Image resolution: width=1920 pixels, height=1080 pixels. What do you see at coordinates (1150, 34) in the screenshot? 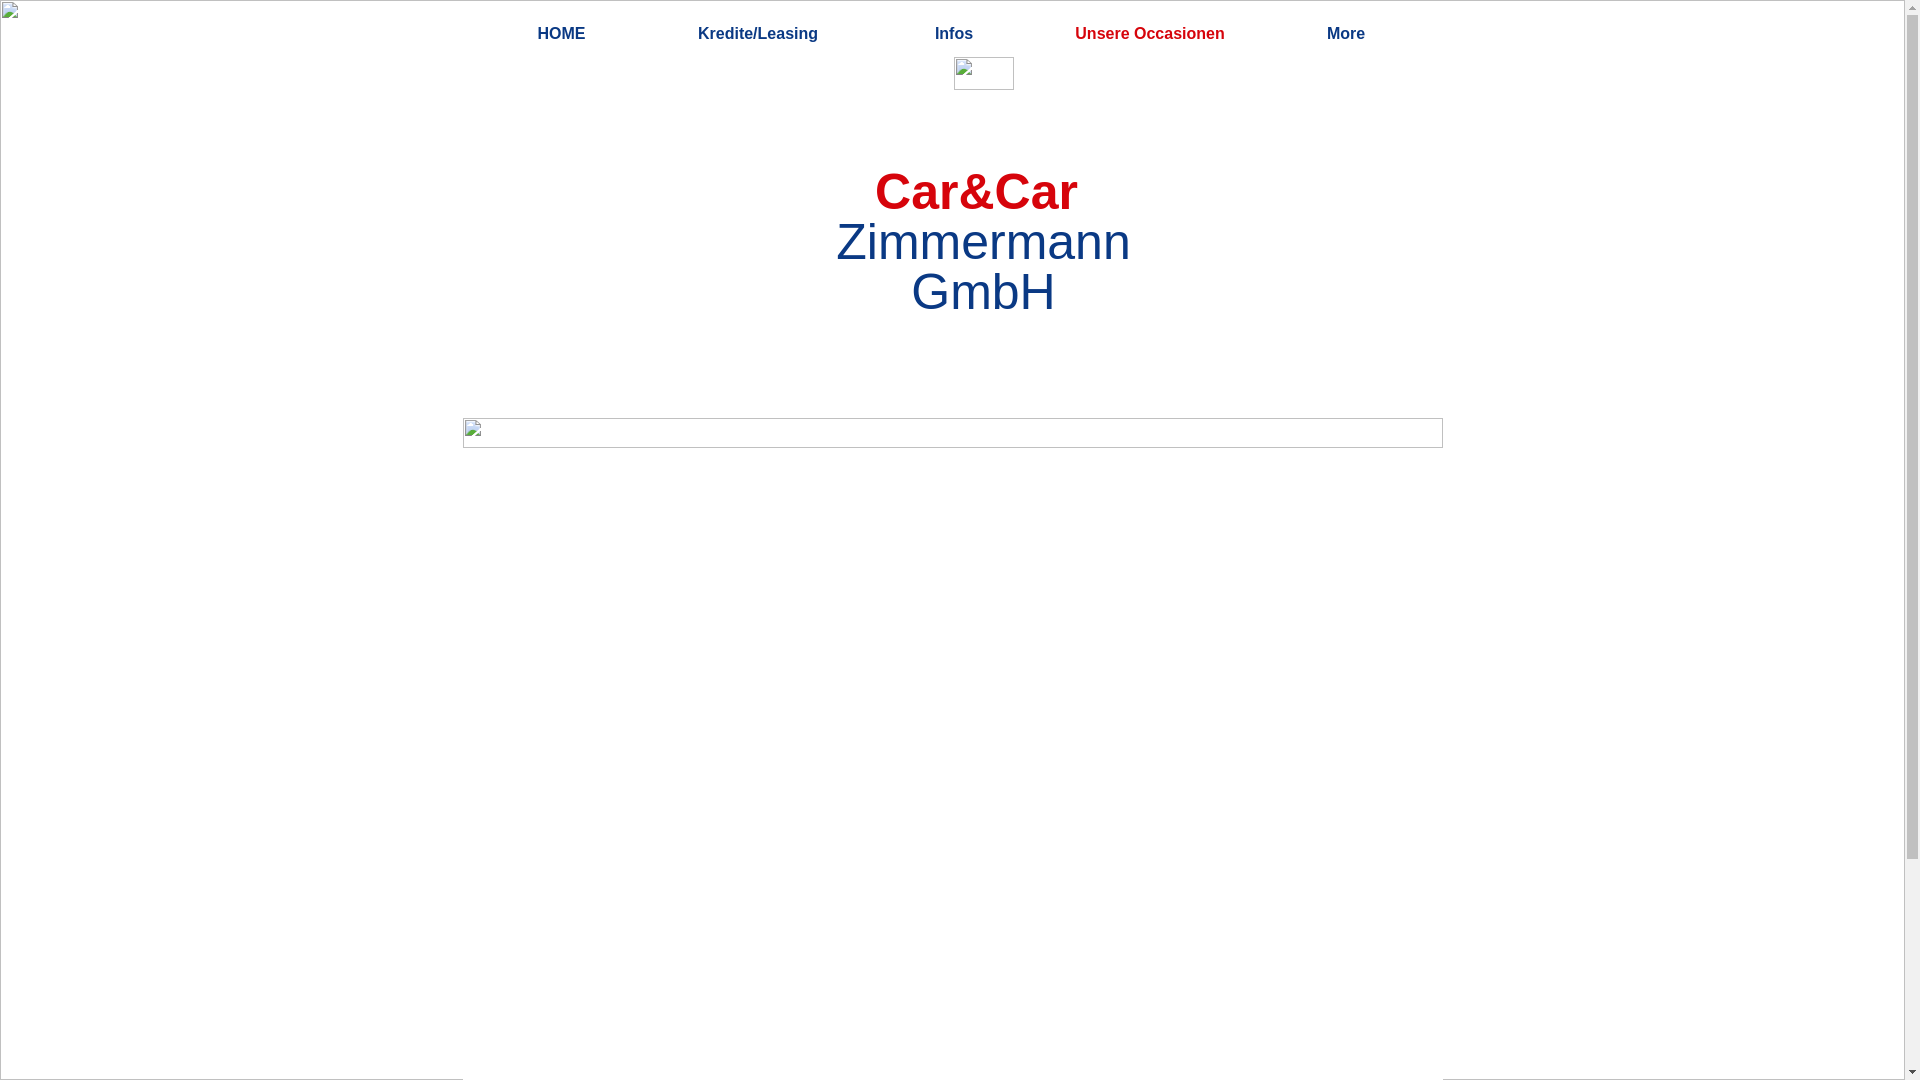
I see `Unsere Occasionen` at bounding box center [1150, 34].